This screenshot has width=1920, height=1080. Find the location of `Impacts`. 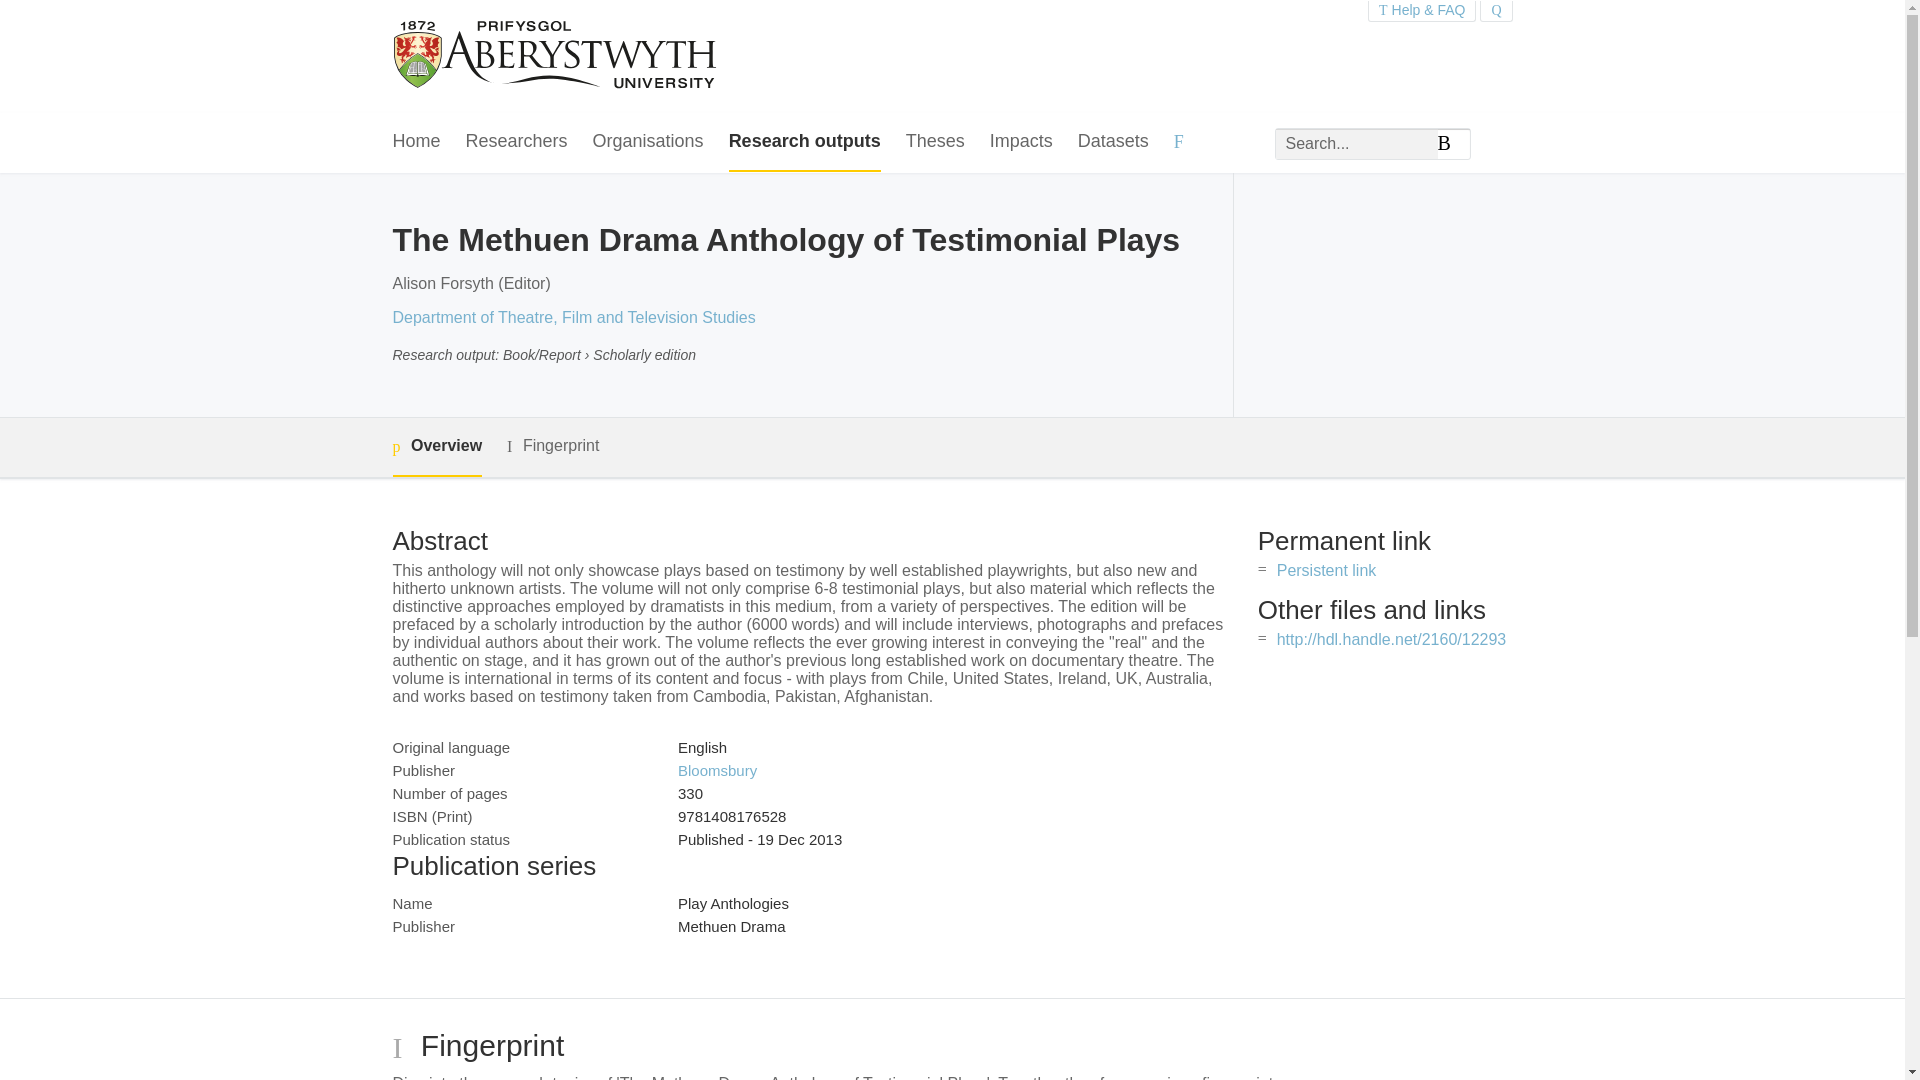

Impacts is located at coordinates (1021, 142).